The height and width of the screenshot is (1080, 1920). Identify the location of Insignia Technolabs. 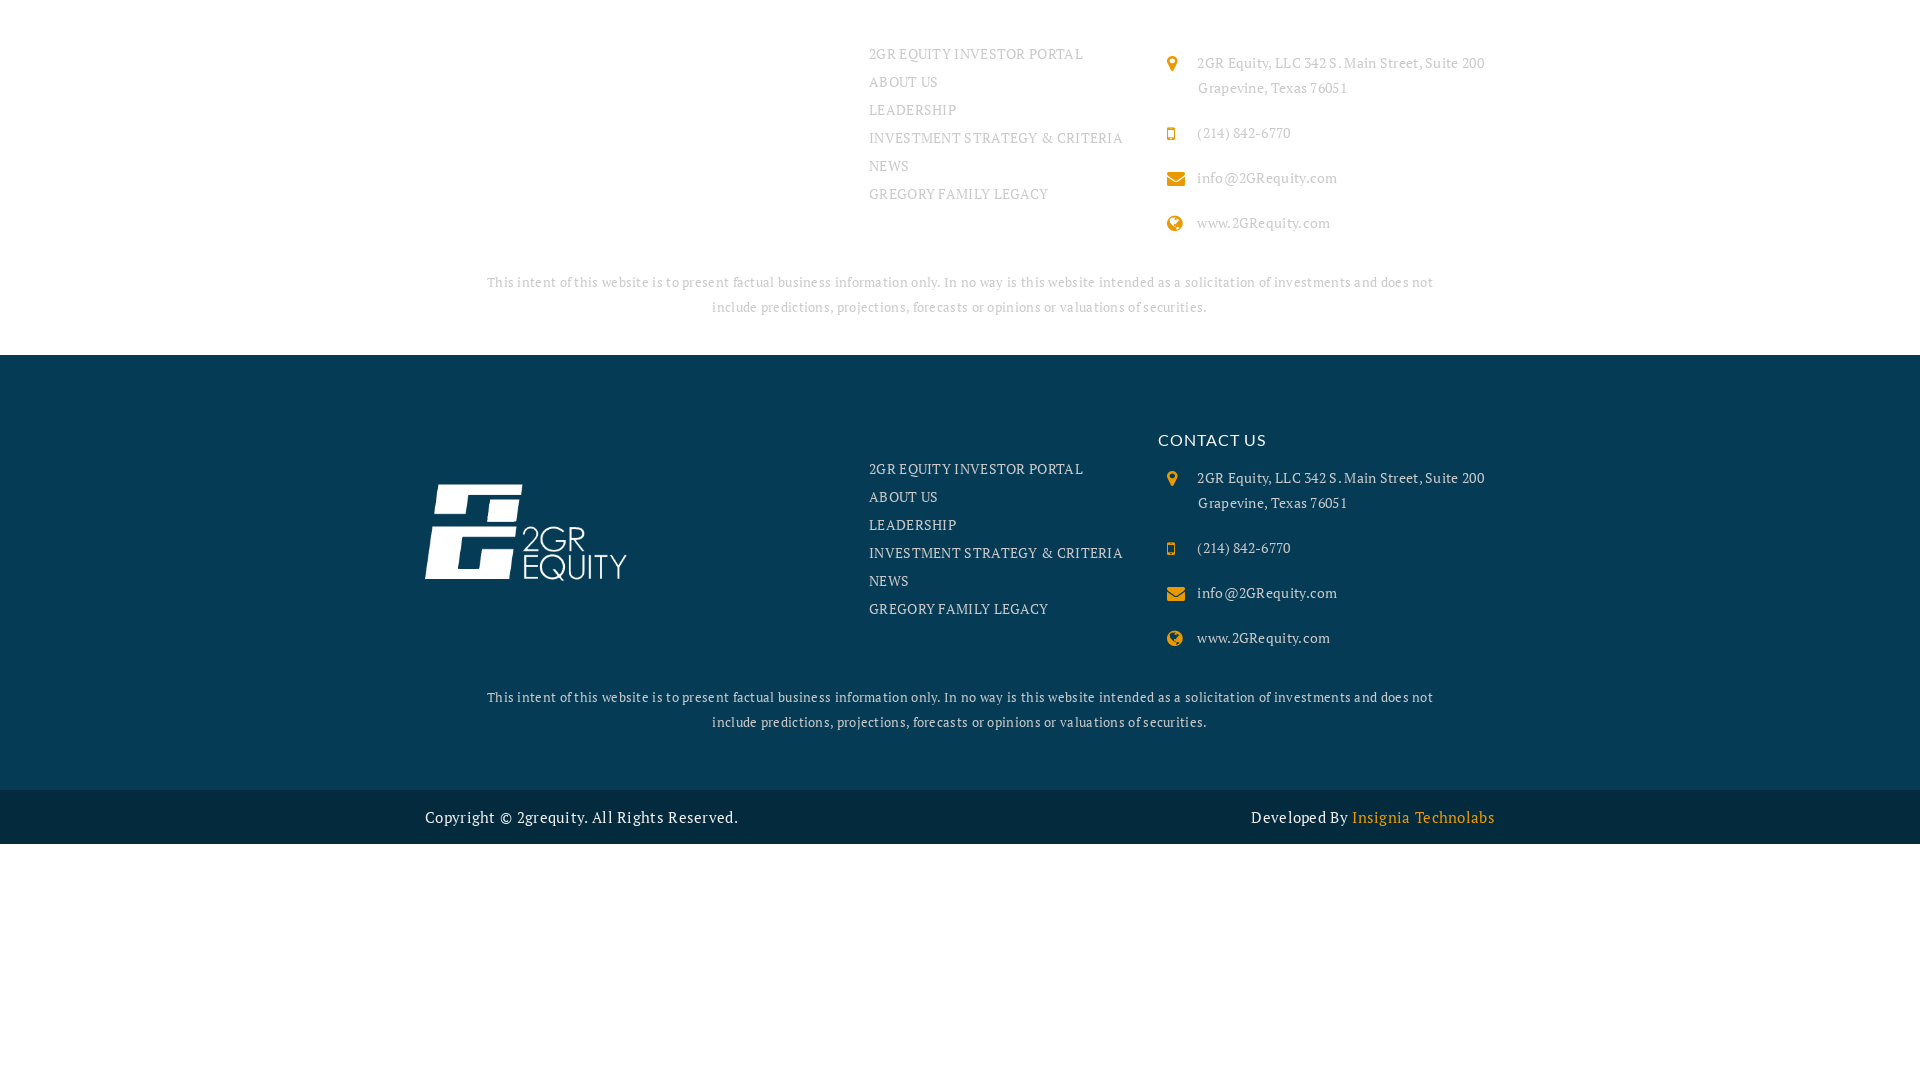
(1424, 817).